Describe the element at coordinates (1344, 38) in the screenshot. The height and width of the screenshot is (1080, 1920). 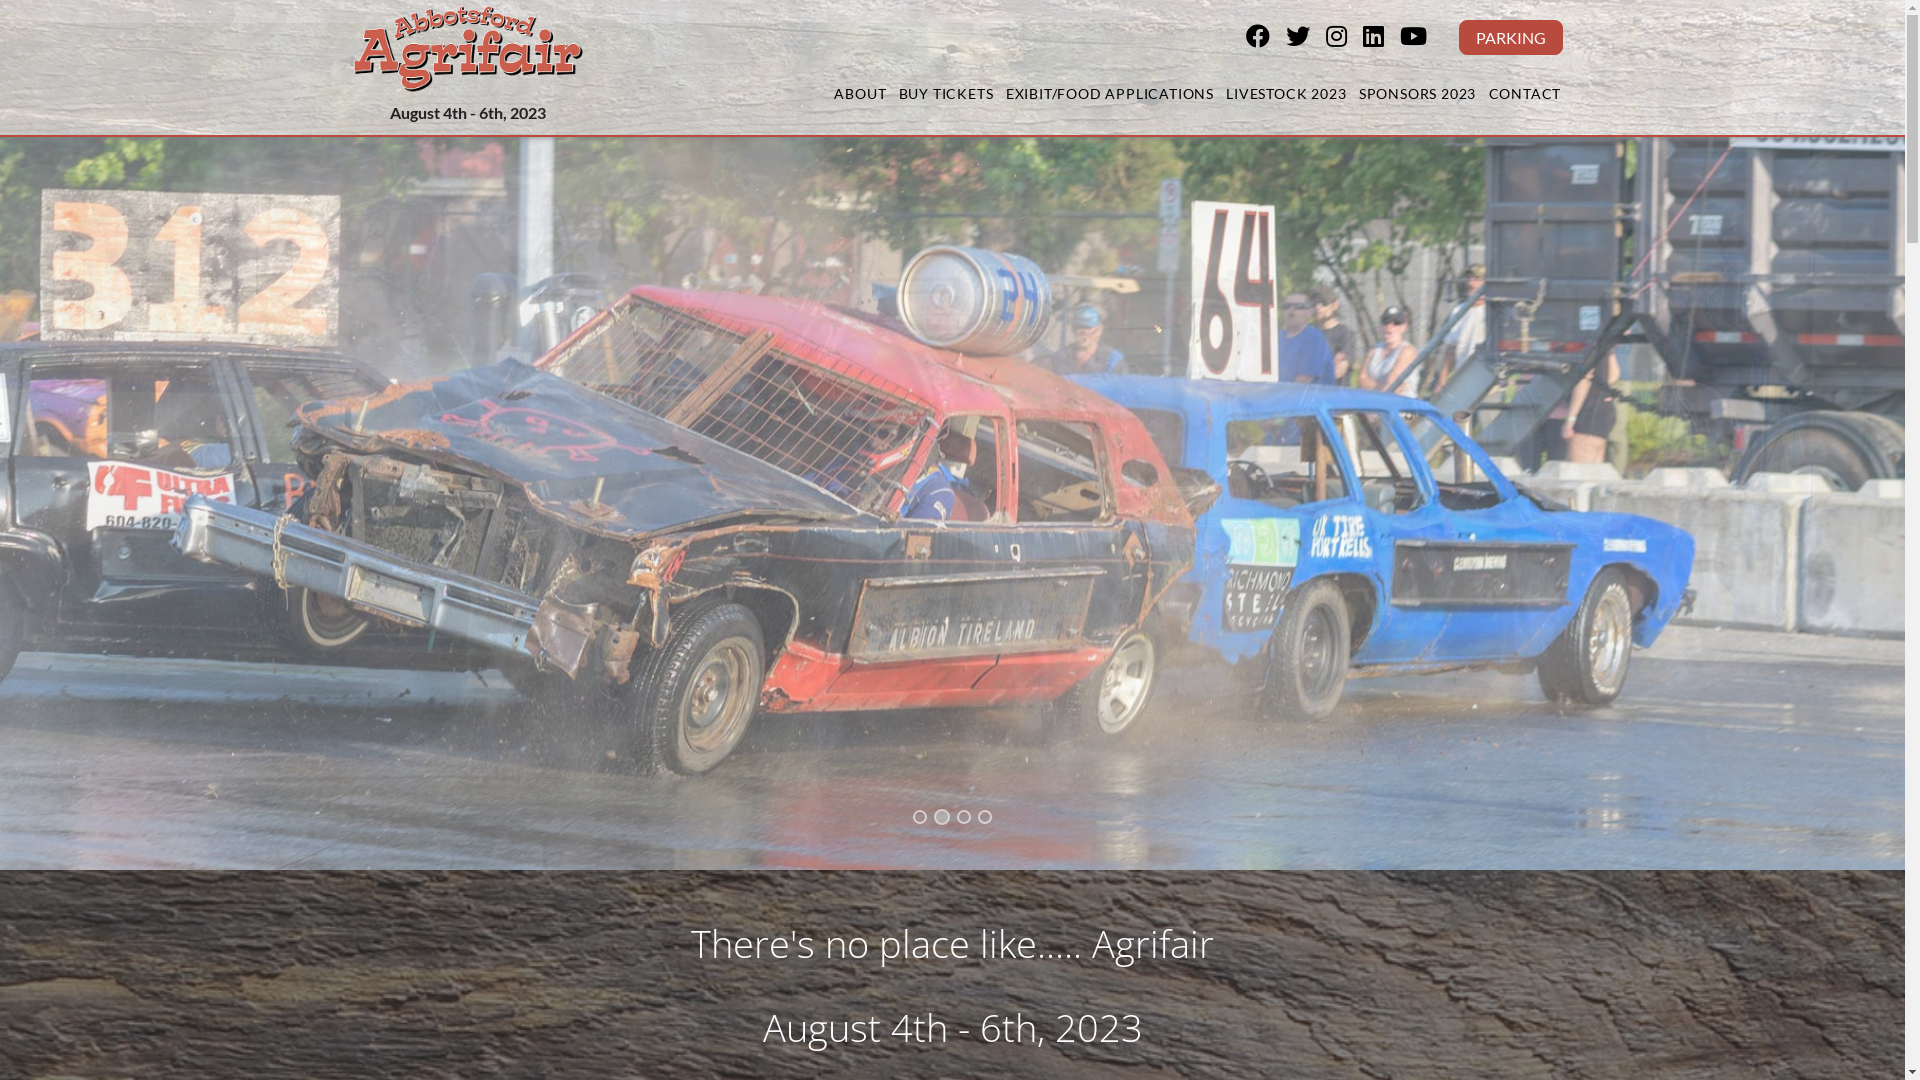
I see `Abbotsford Agrifair @ Instagram` at that location.